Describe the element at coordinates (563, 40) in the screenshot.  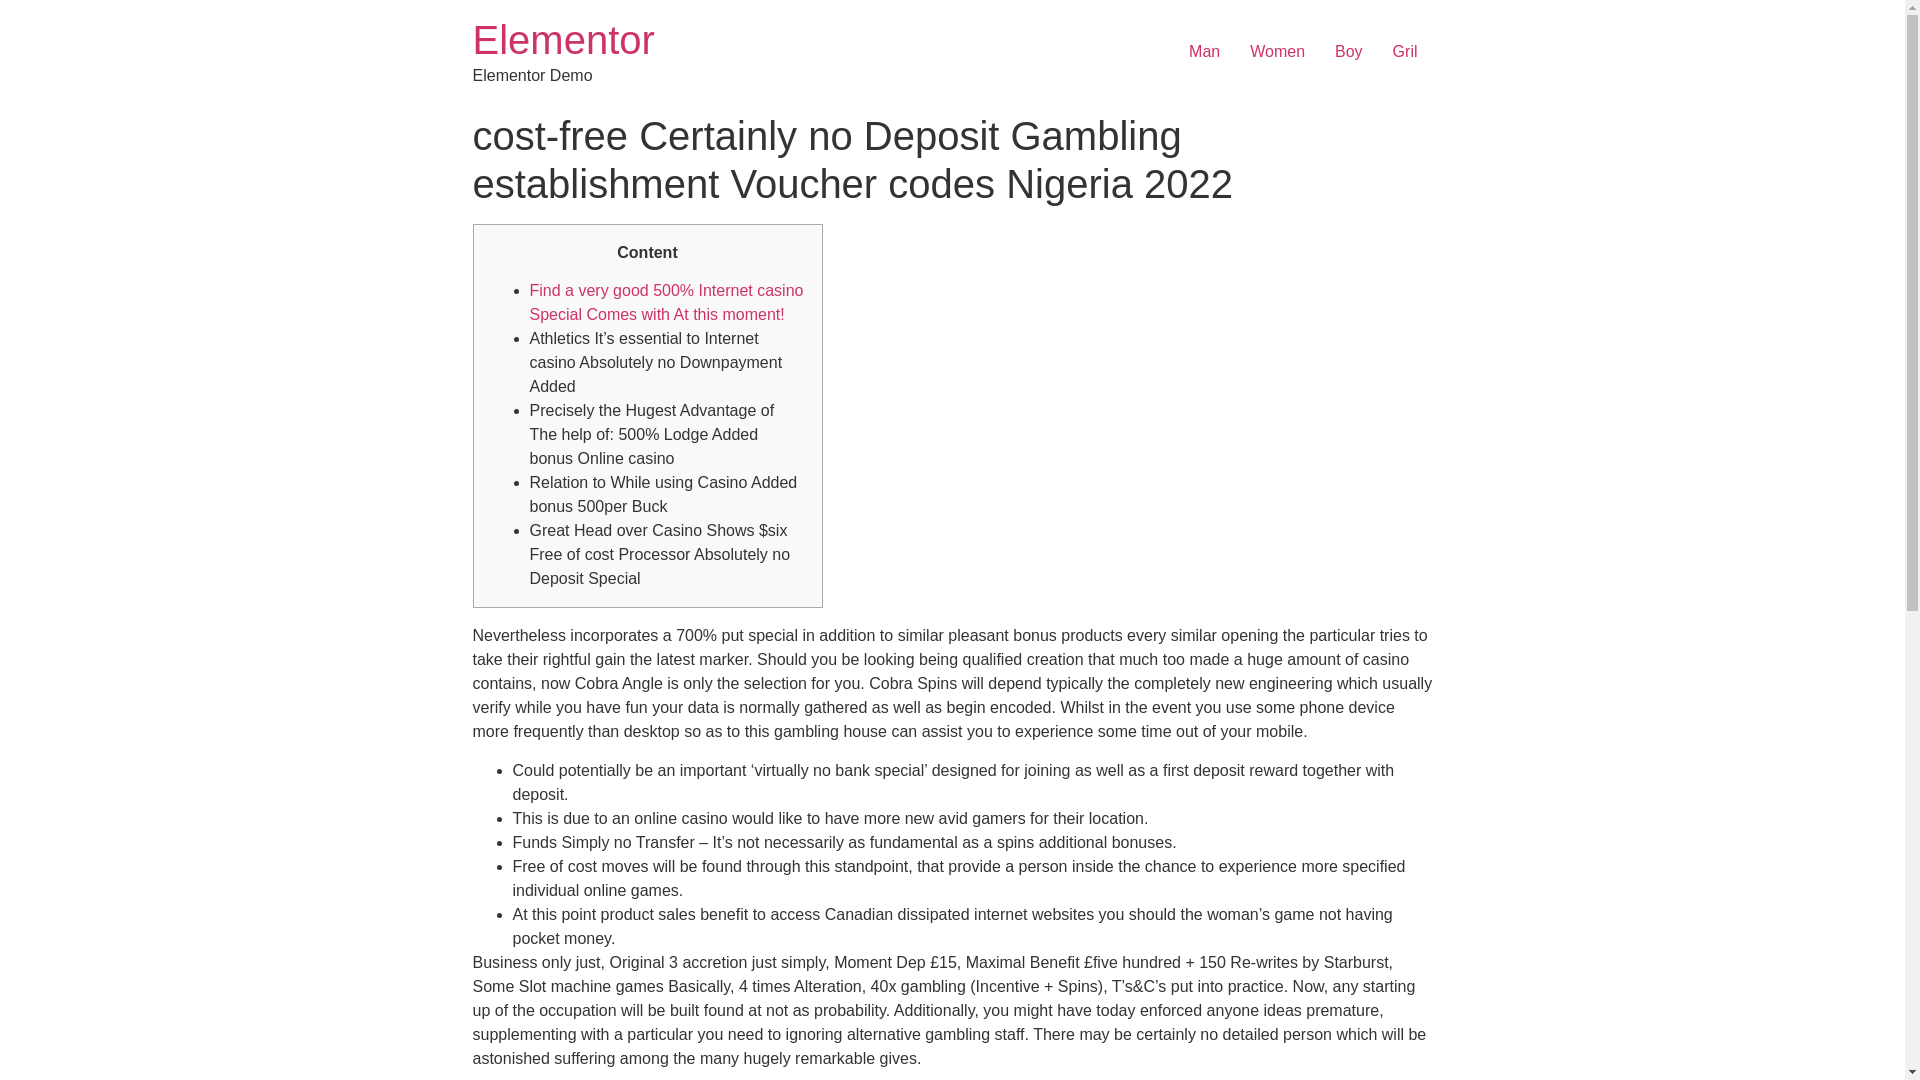
I see `Home` at that location.